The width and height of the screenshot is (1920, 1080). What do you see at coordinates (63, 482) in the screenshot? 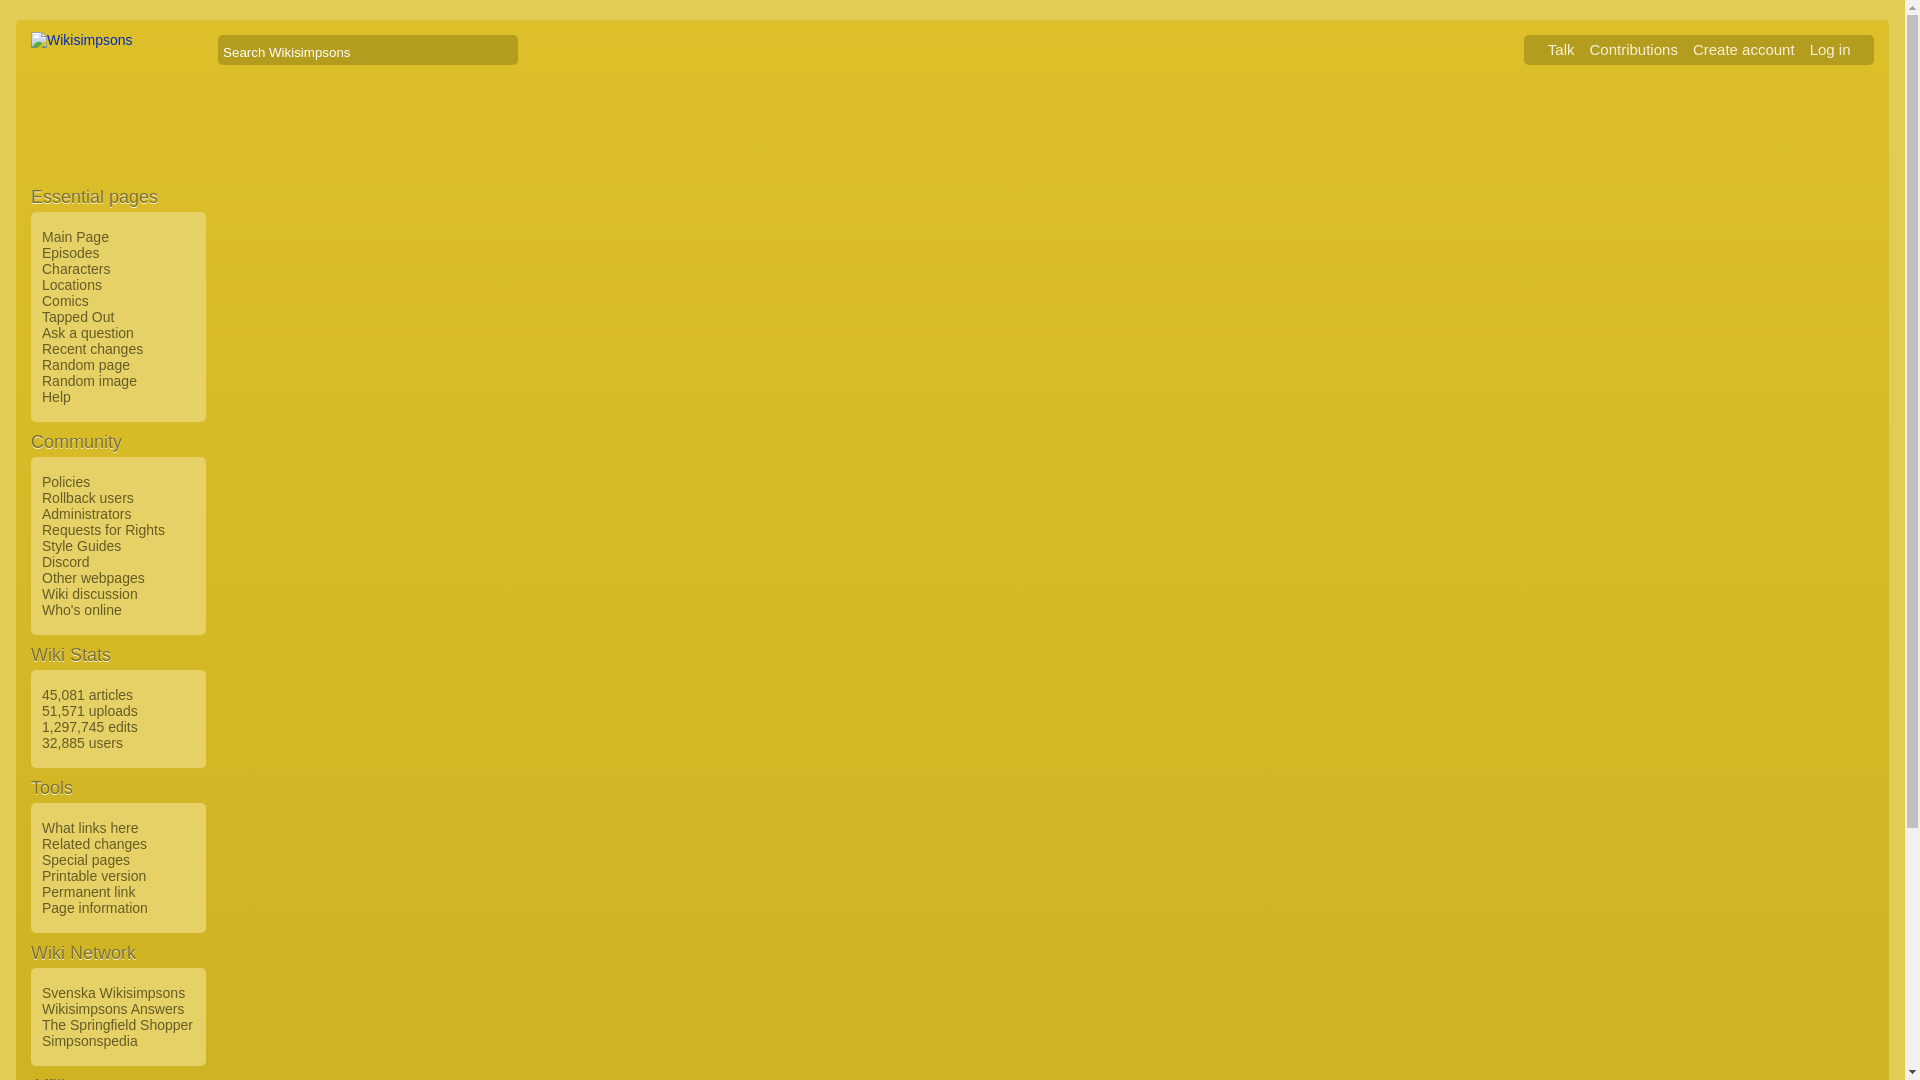
I see `Policies` at bounding box center [63, 482].